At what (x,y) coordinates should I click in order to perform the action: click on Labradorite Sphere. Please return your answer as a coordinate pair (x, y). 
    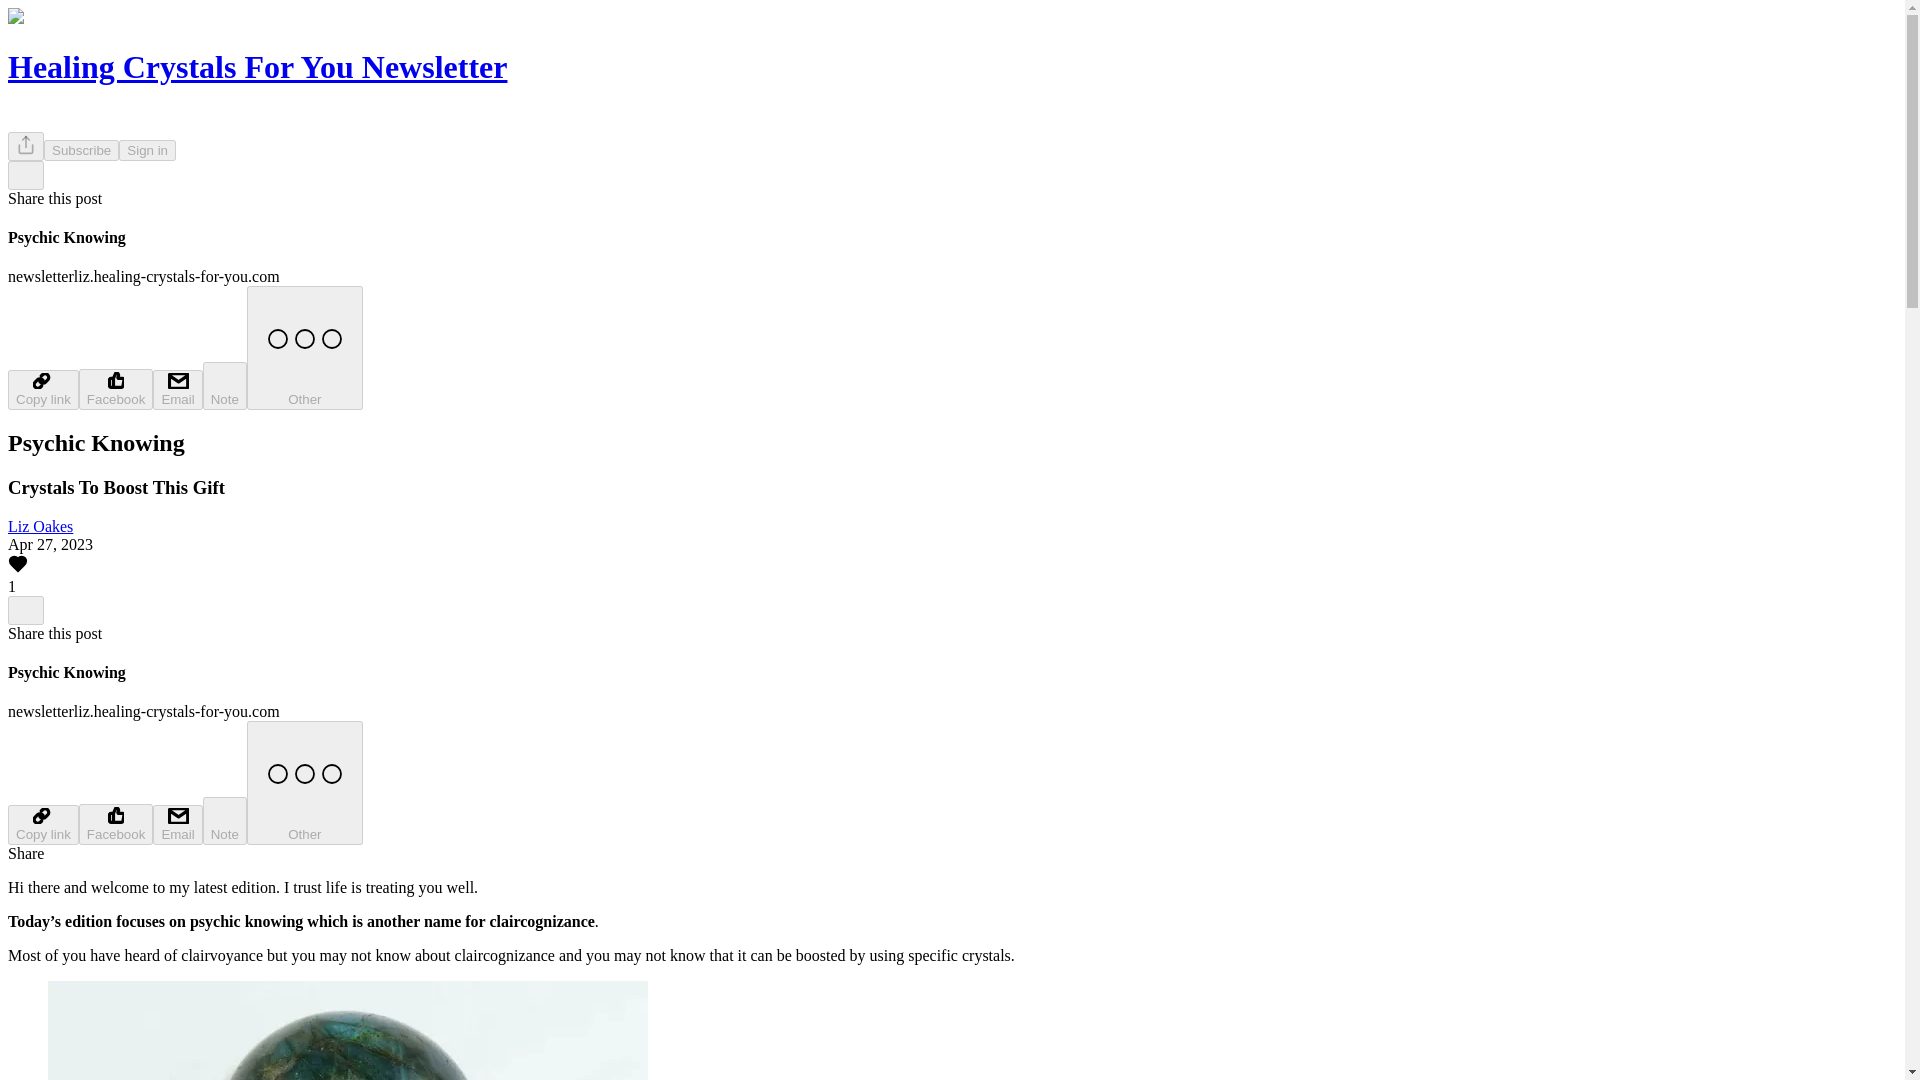
    Looking at the image, I should click on (348, 1030).